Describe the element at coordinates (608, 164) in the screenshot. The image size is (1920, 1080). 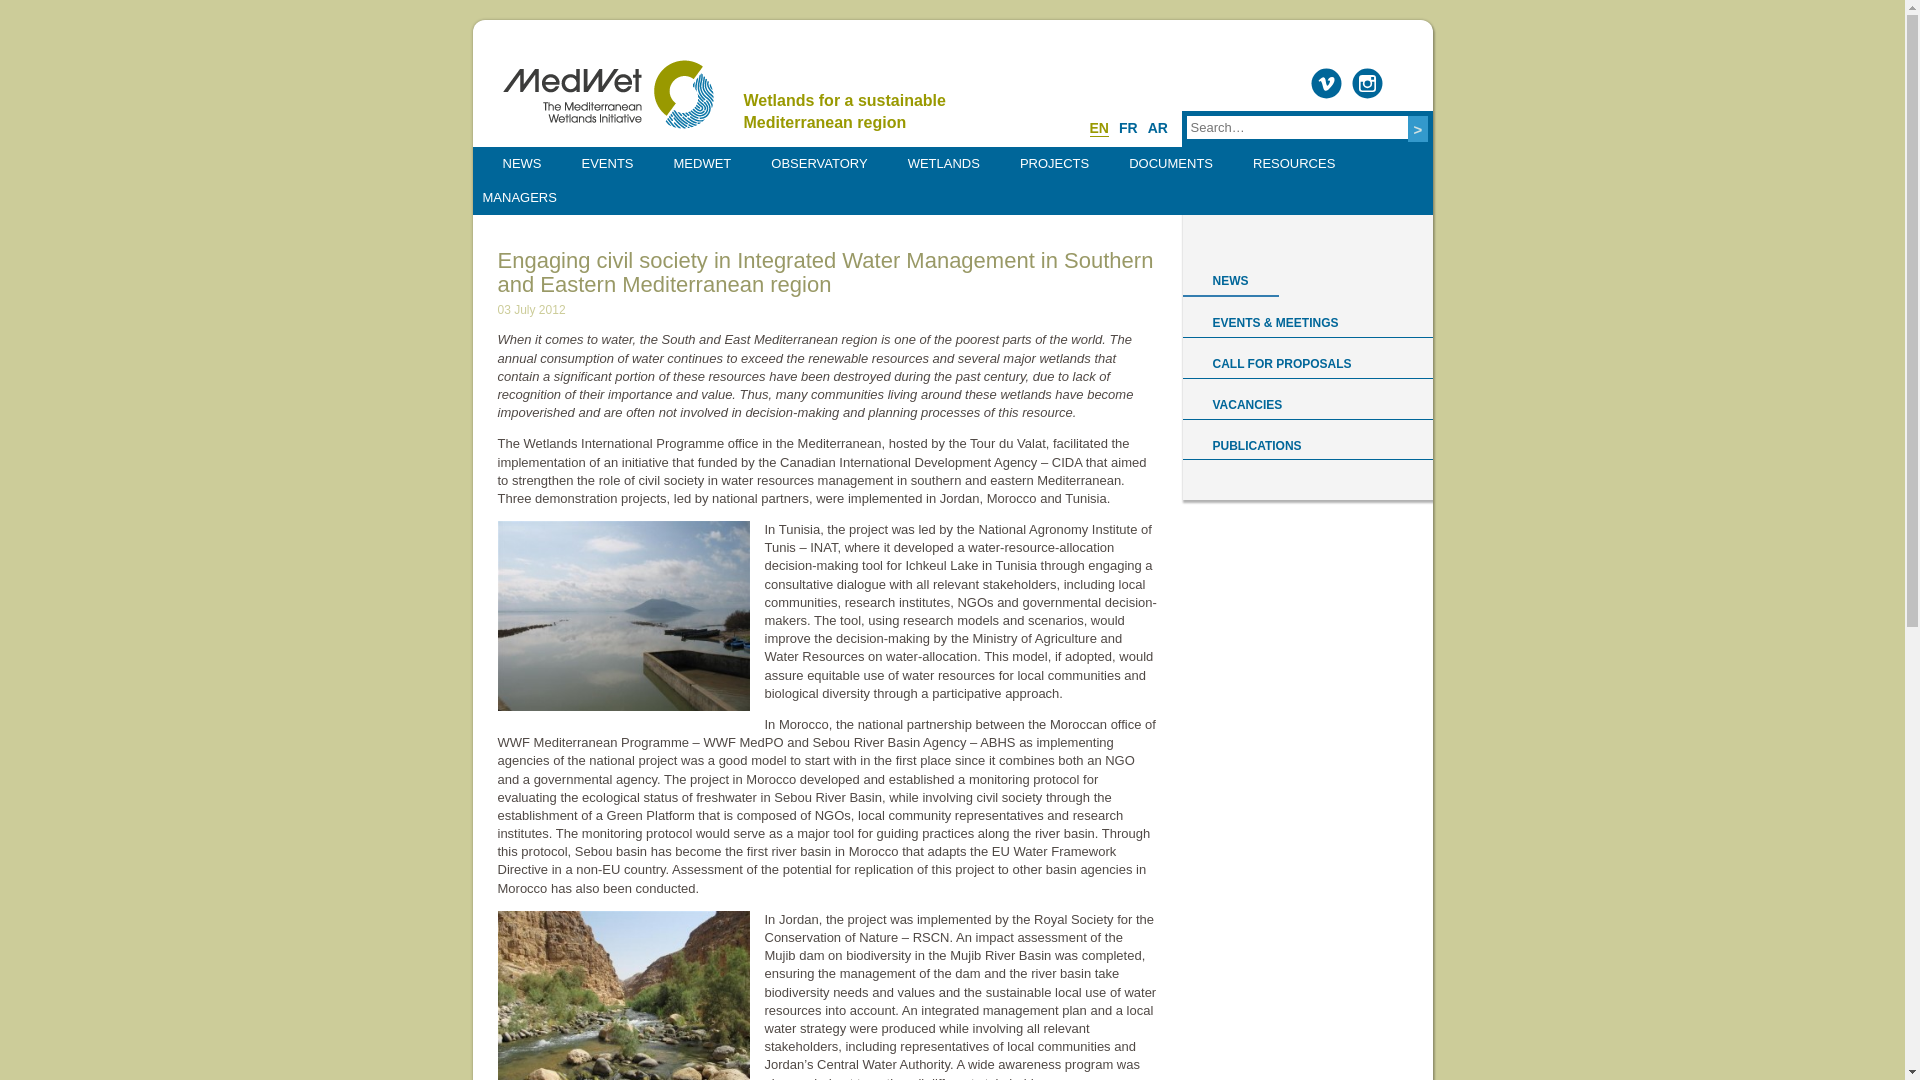
I see `EVENTS` at that location.